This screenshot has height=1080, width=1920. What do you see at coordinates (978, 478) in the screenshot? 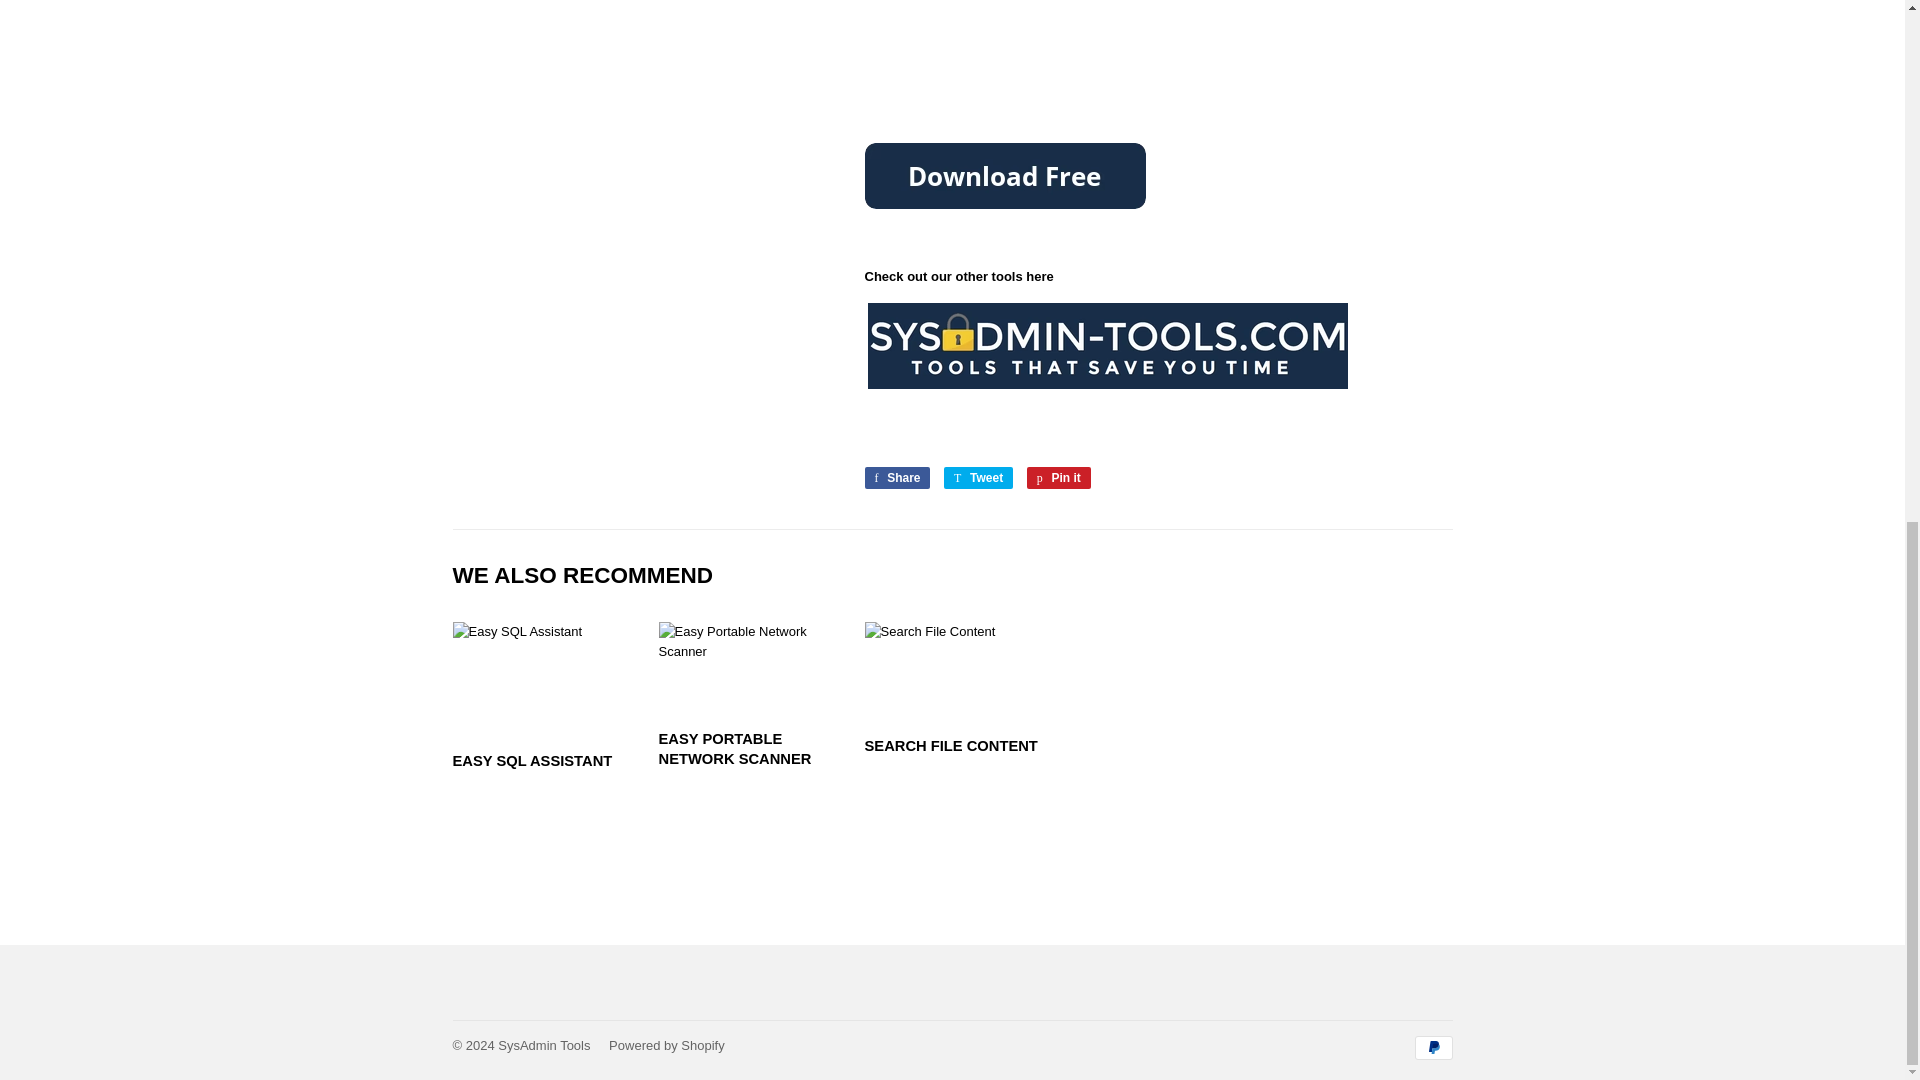
I see `EASY SQL ASSISTANT` at bounding box center [978, 478].